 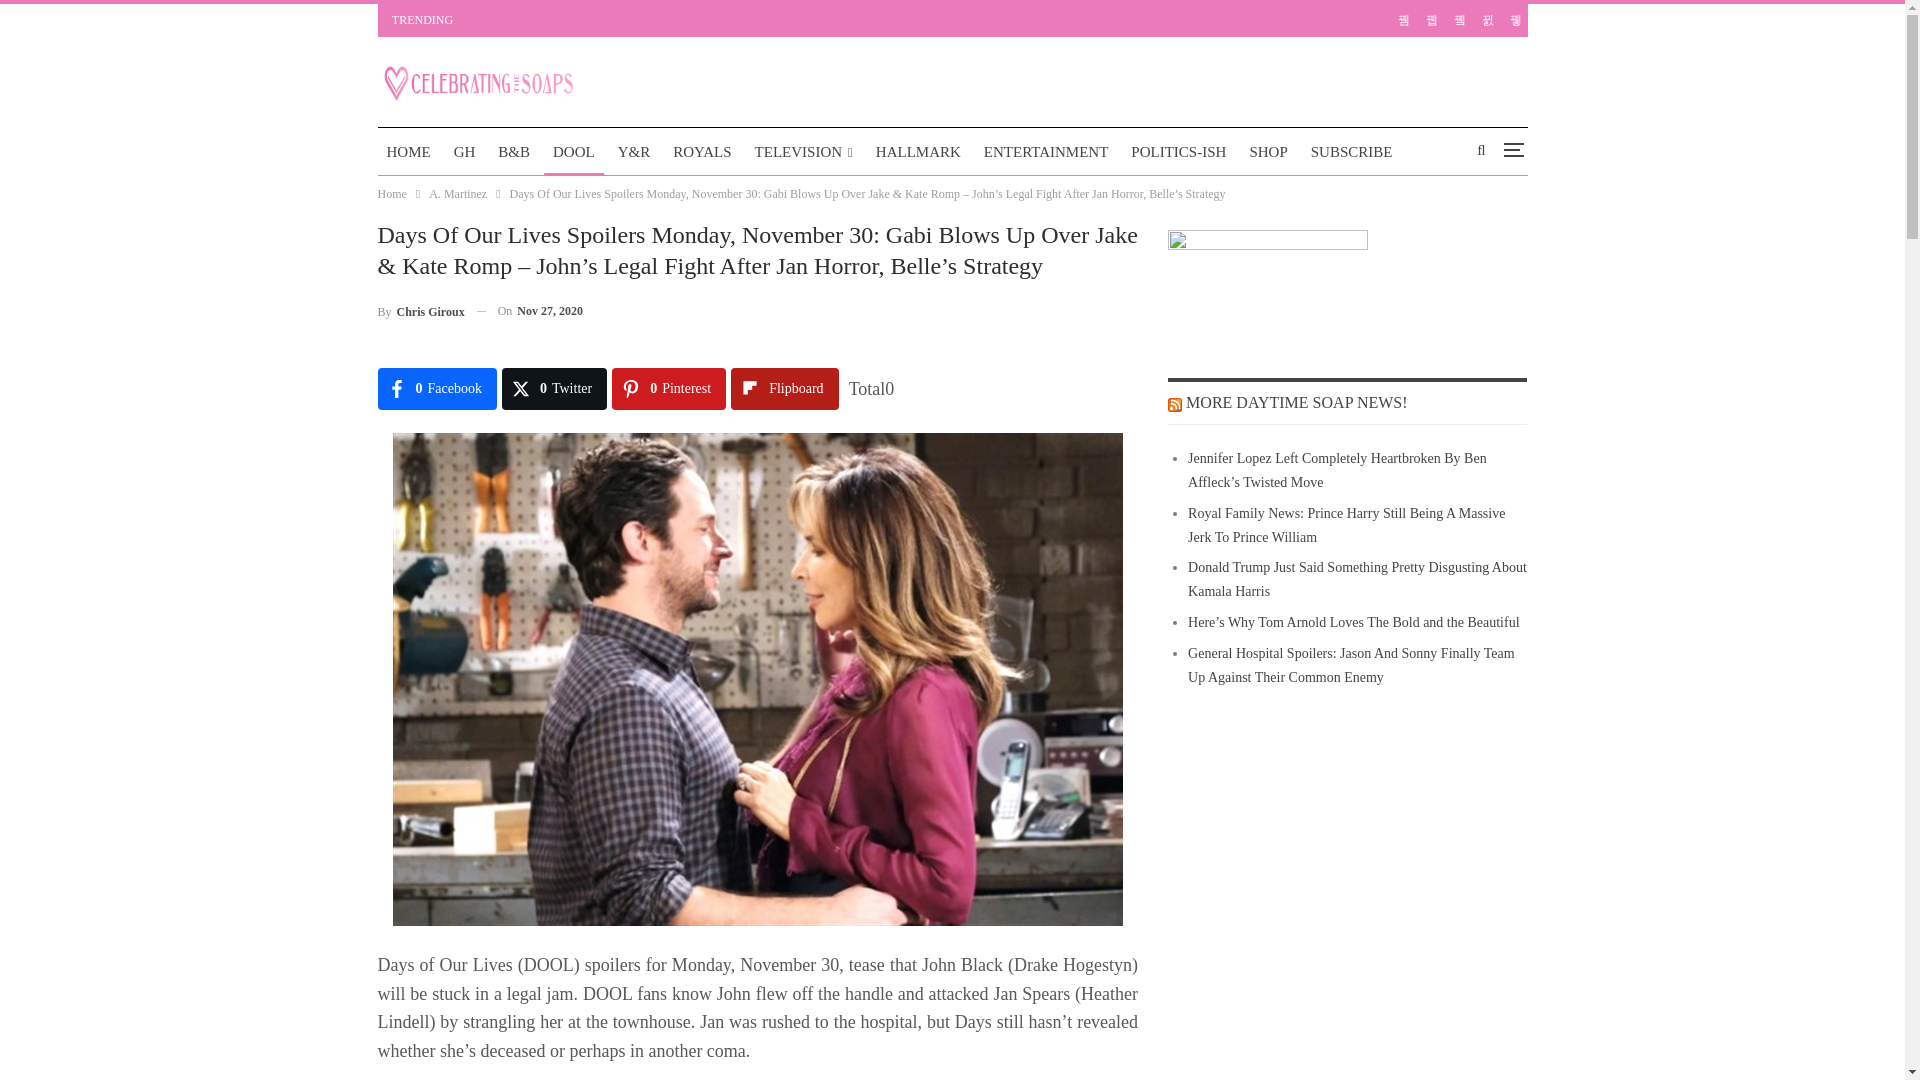 I want to click on By Chris Giroux, so click(x=421, y=312).